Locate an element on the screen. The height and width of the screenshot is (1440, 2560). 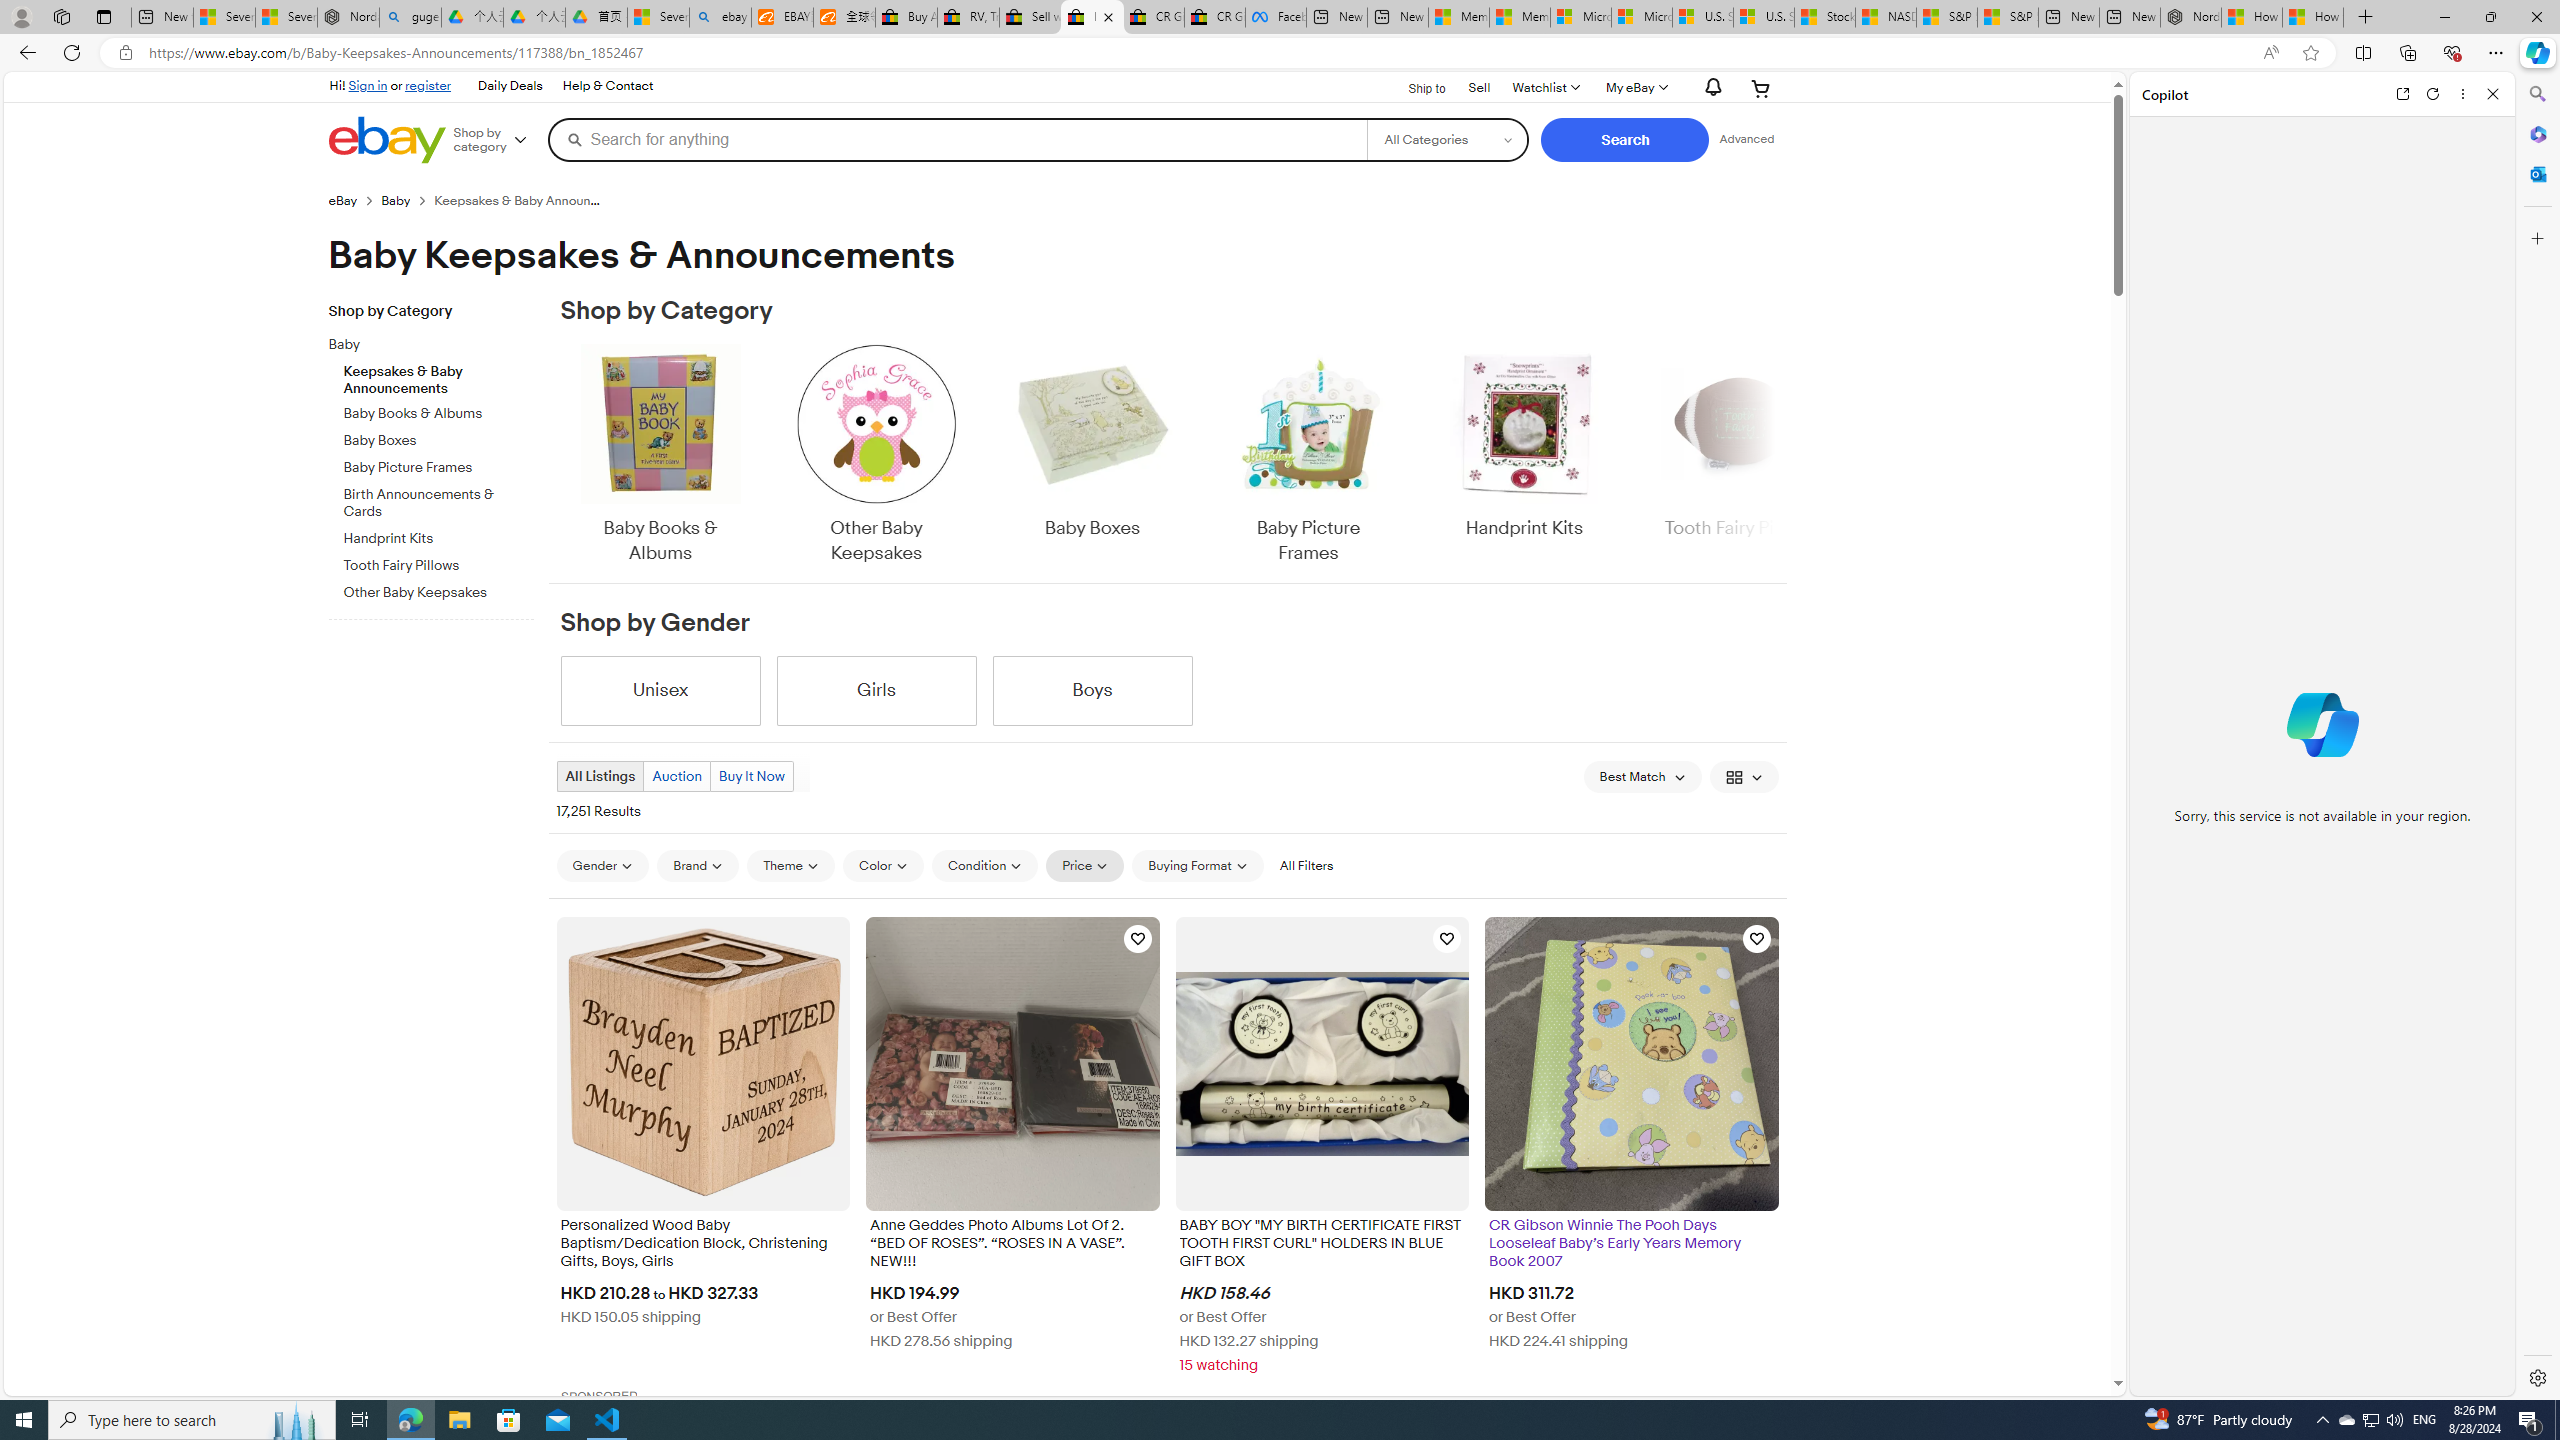
Expand Cart is located at coordinates (1761, 88).